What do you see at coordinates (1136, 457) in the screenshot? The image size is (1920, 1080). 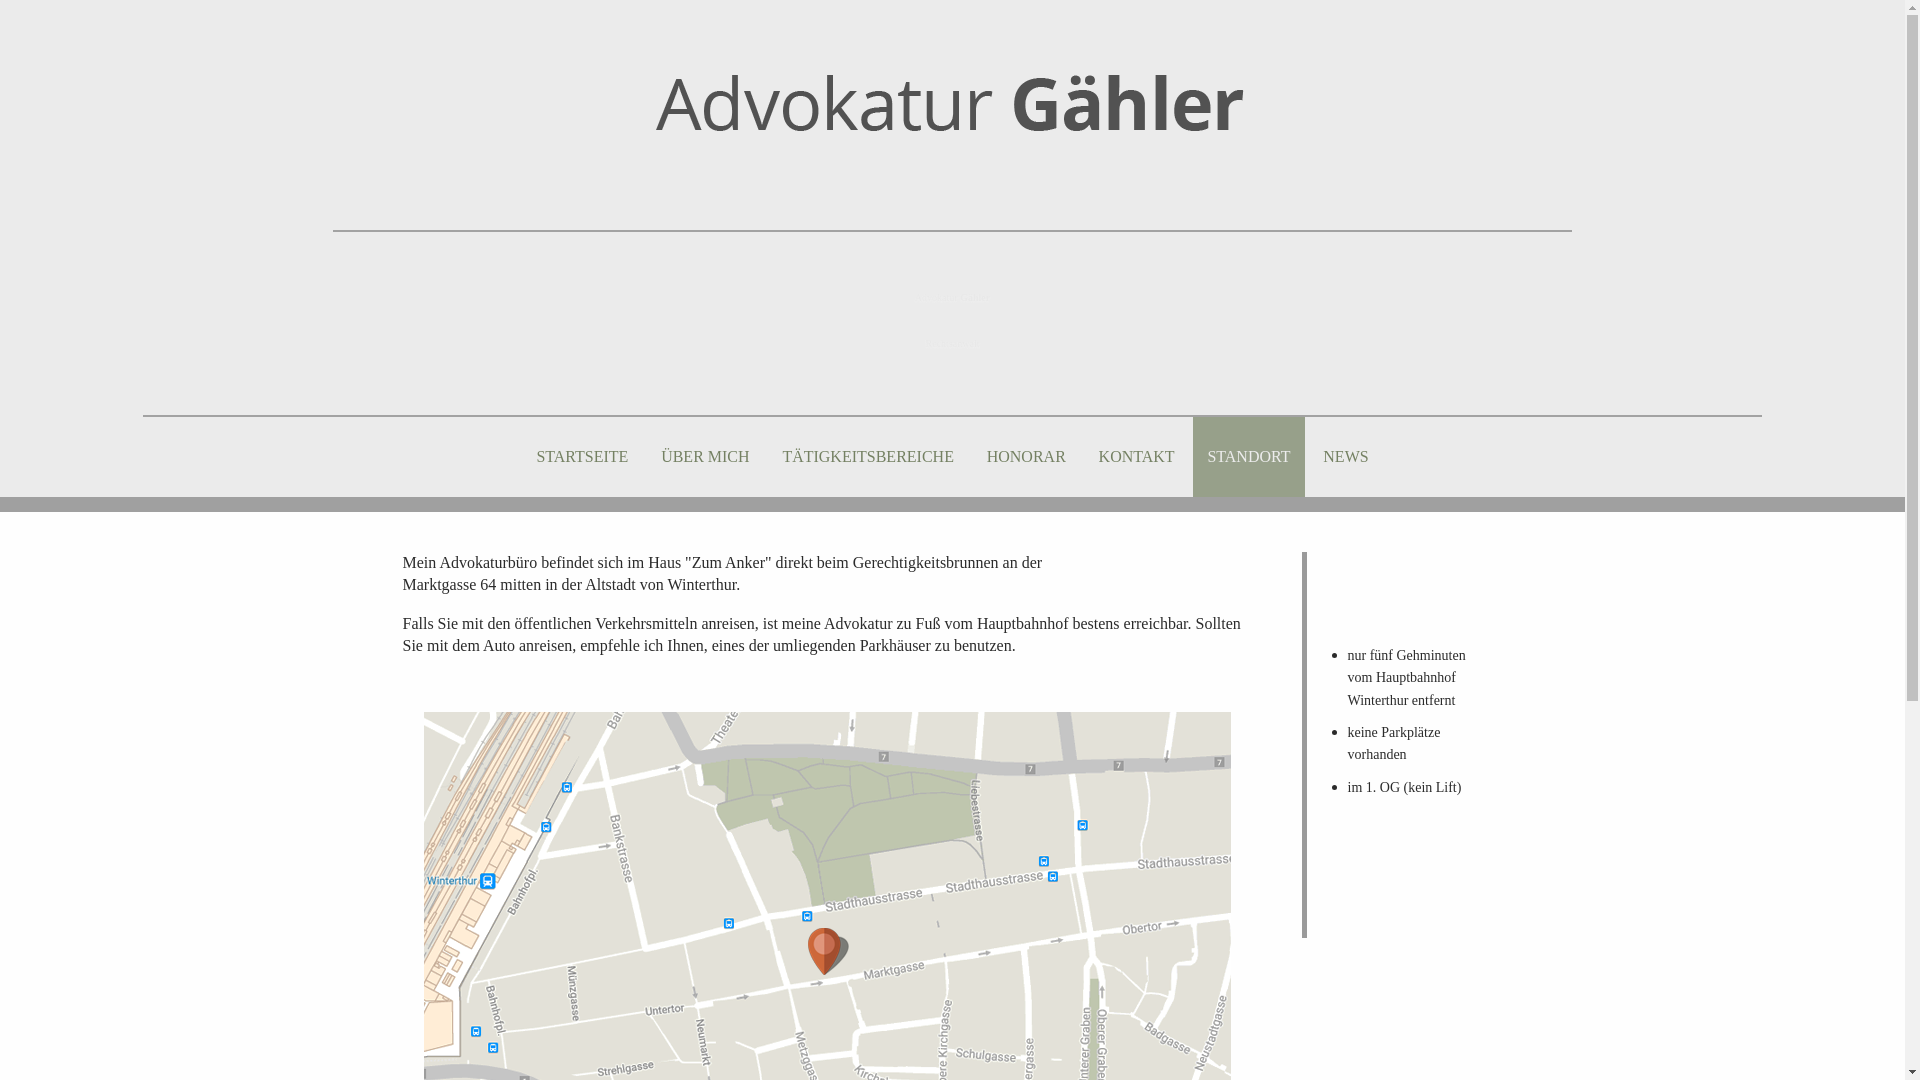 I see `KONTAKT` at bounding box center [1136, 457].